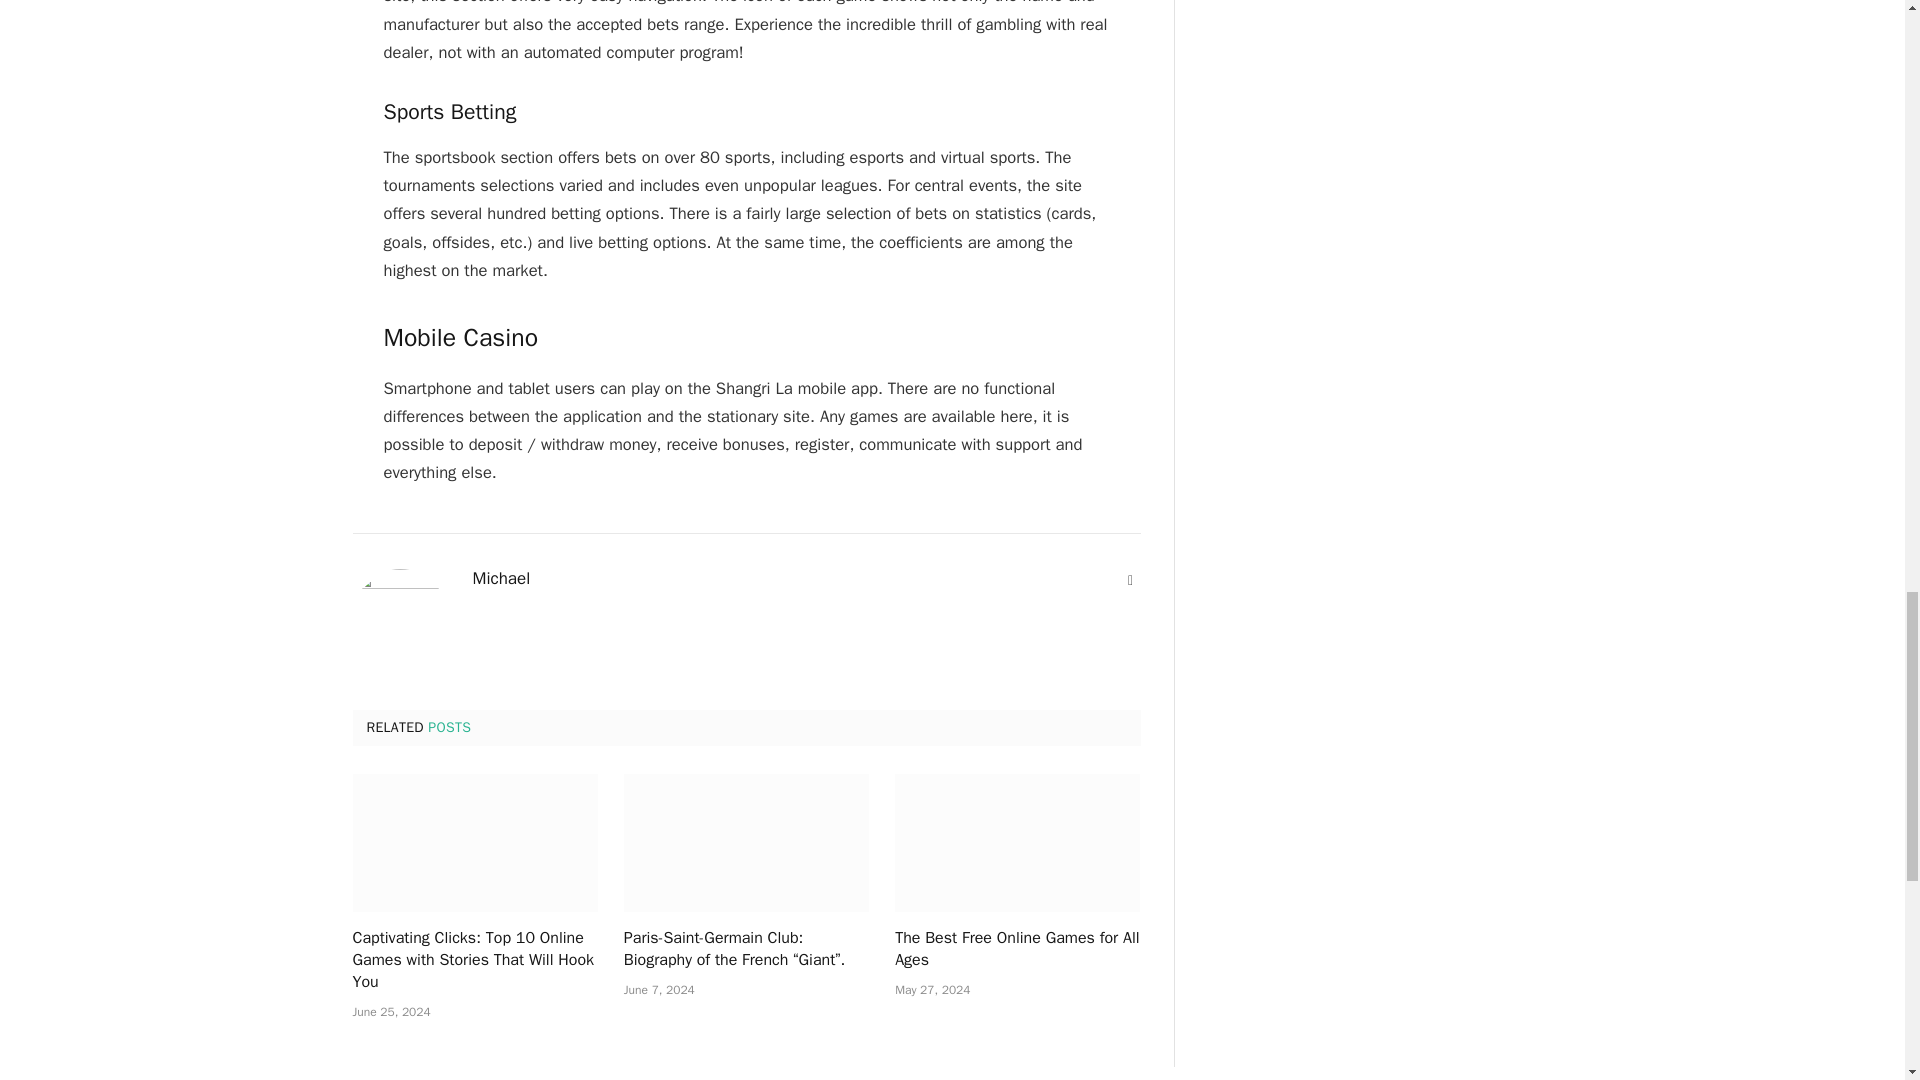 The height and width of the screenshot is (1080, 1920). I want to click on Website, so click(1130, 580).